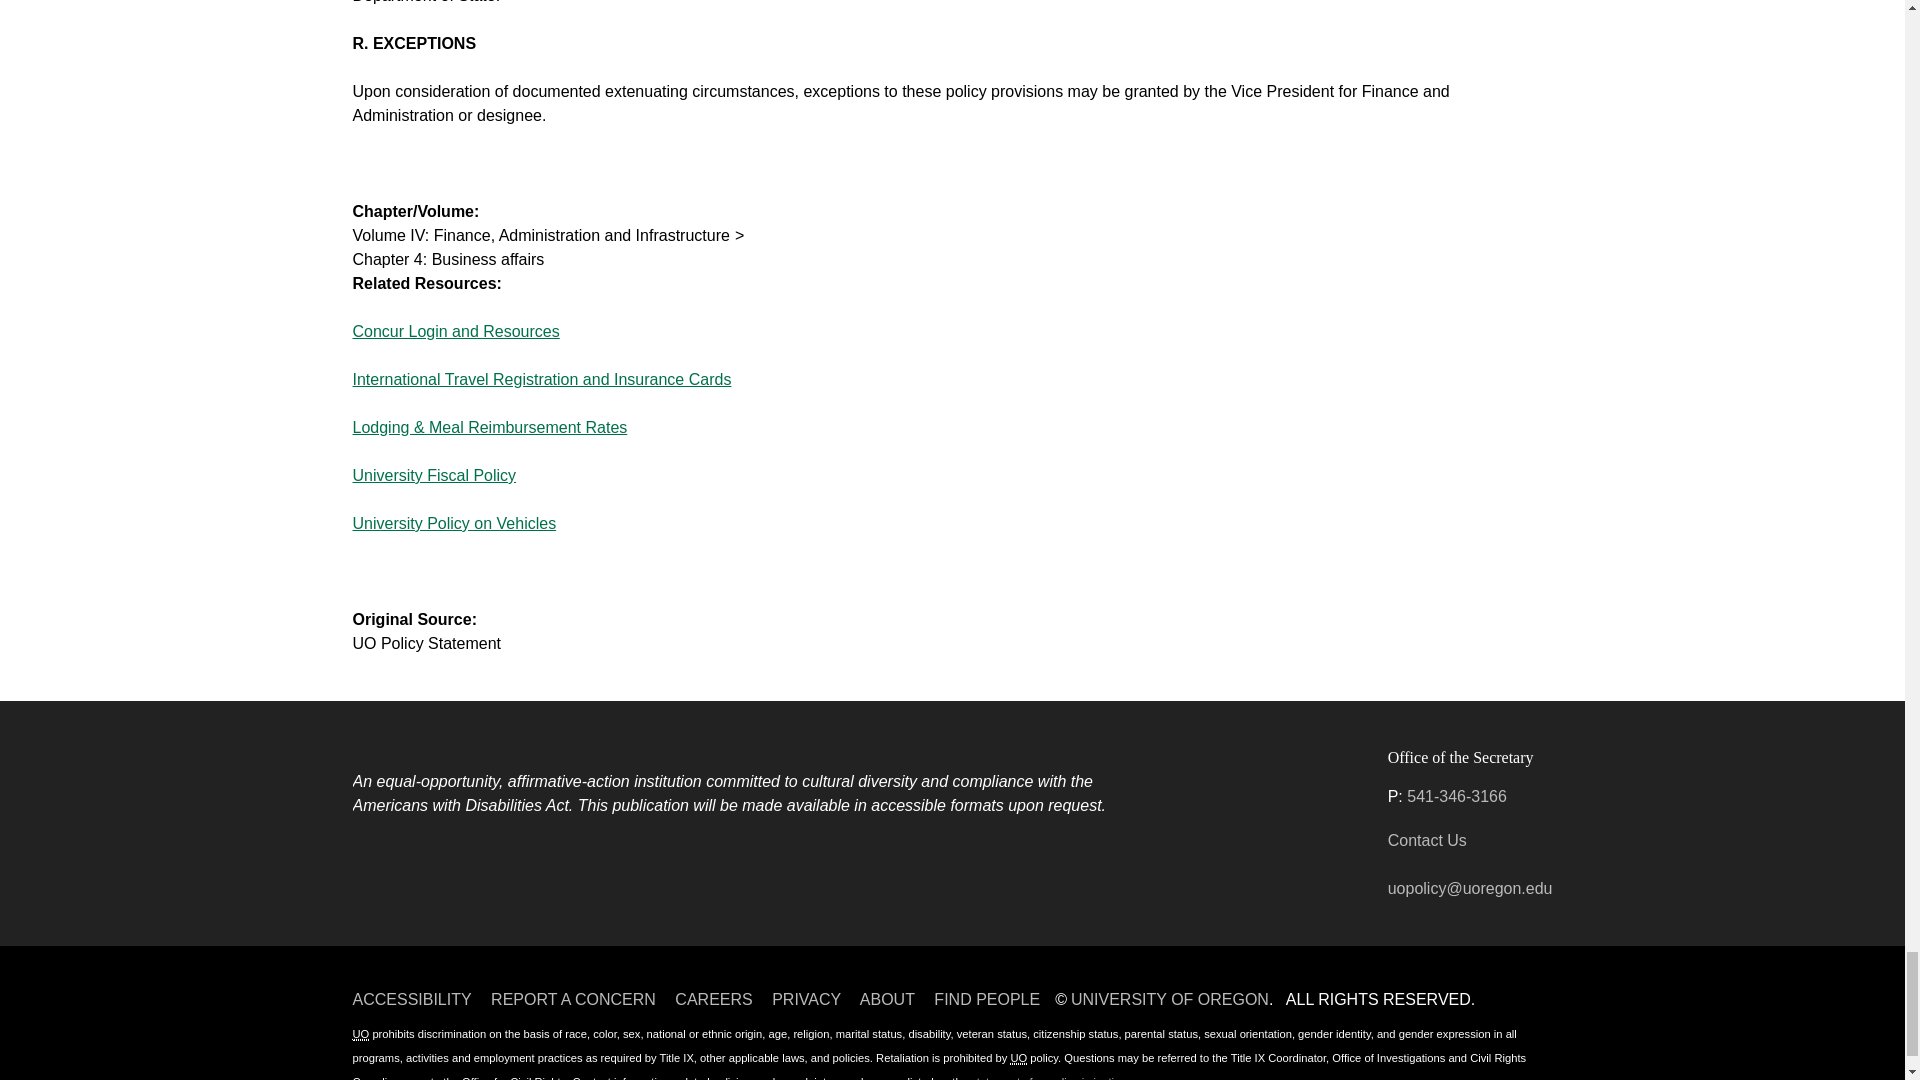 This screenshot has width=1920, height=1080. What do you see at coordinates (574, 999) in the screenshot?
I see `REPORT A CONCERN` at bounding box center [574, 999].